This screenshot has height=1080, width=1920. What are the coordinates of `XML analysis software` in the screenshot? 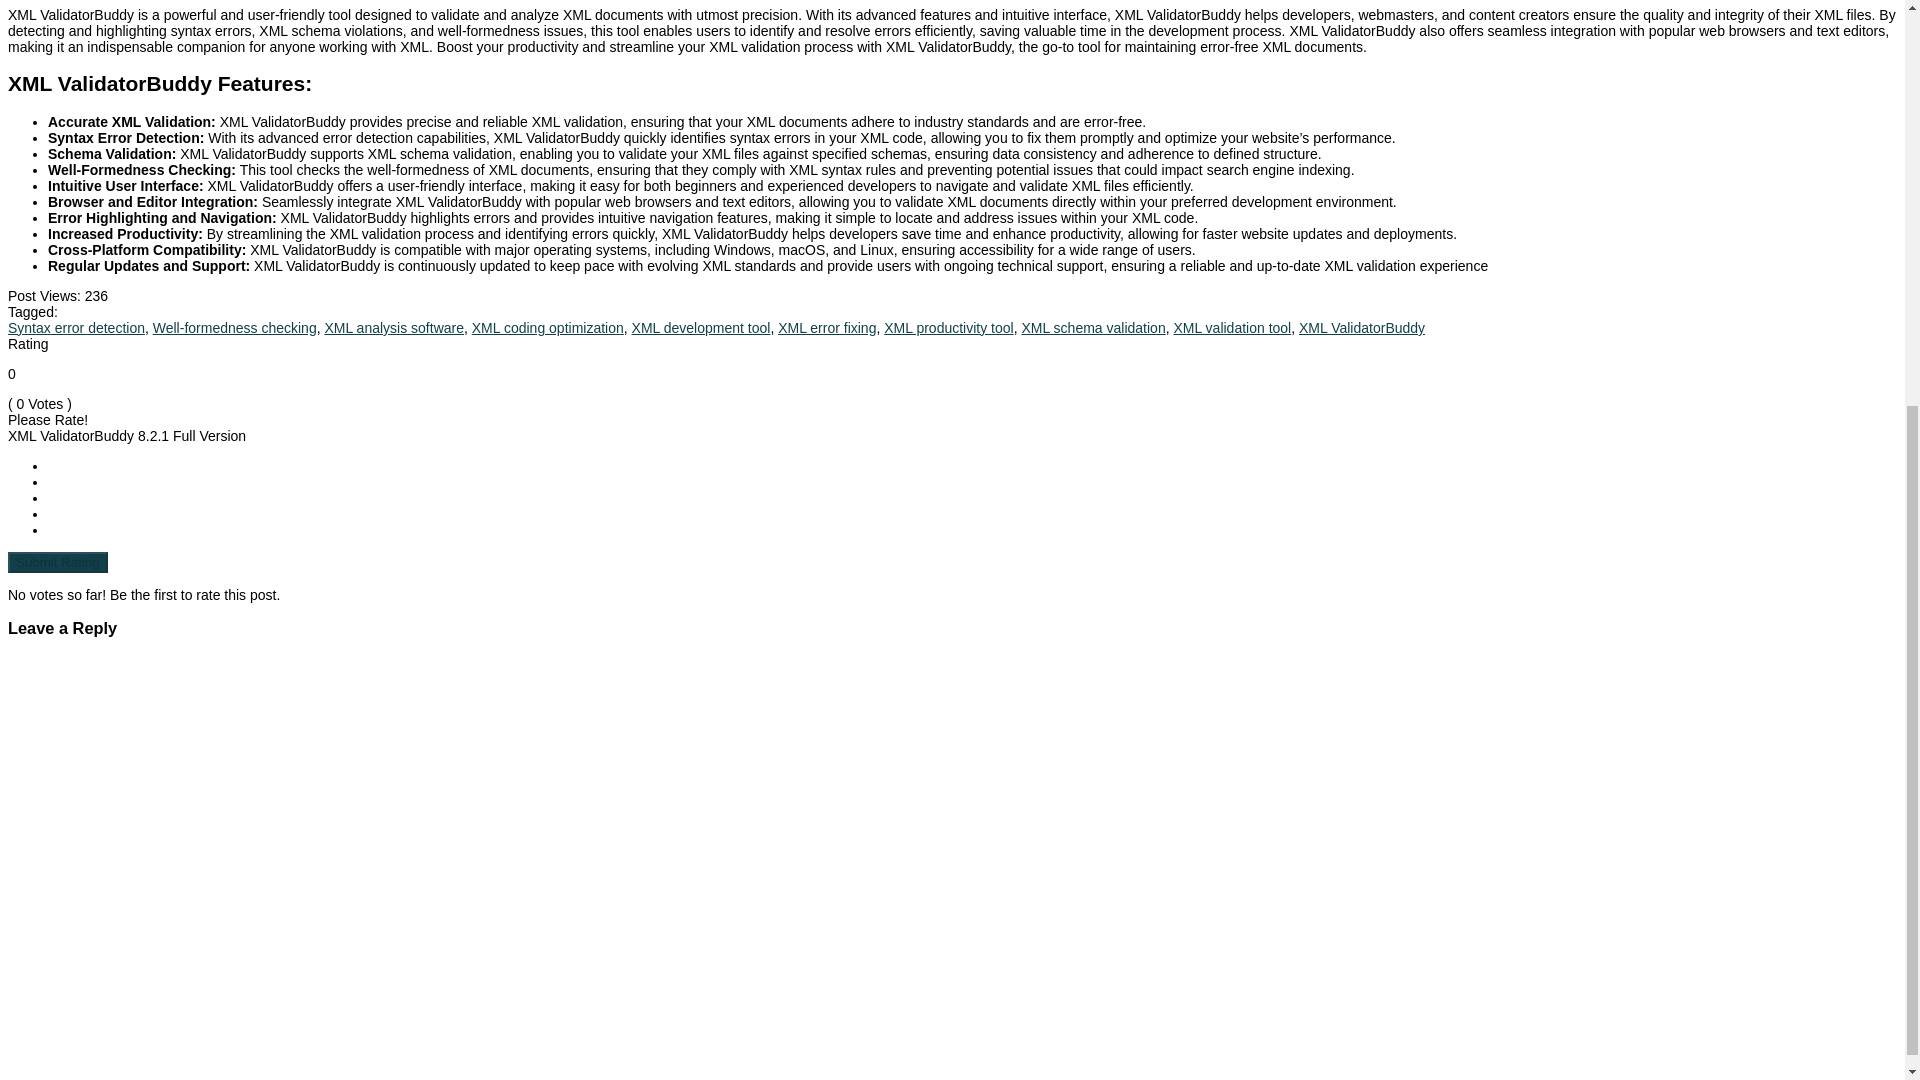 It's located at (394, 327).